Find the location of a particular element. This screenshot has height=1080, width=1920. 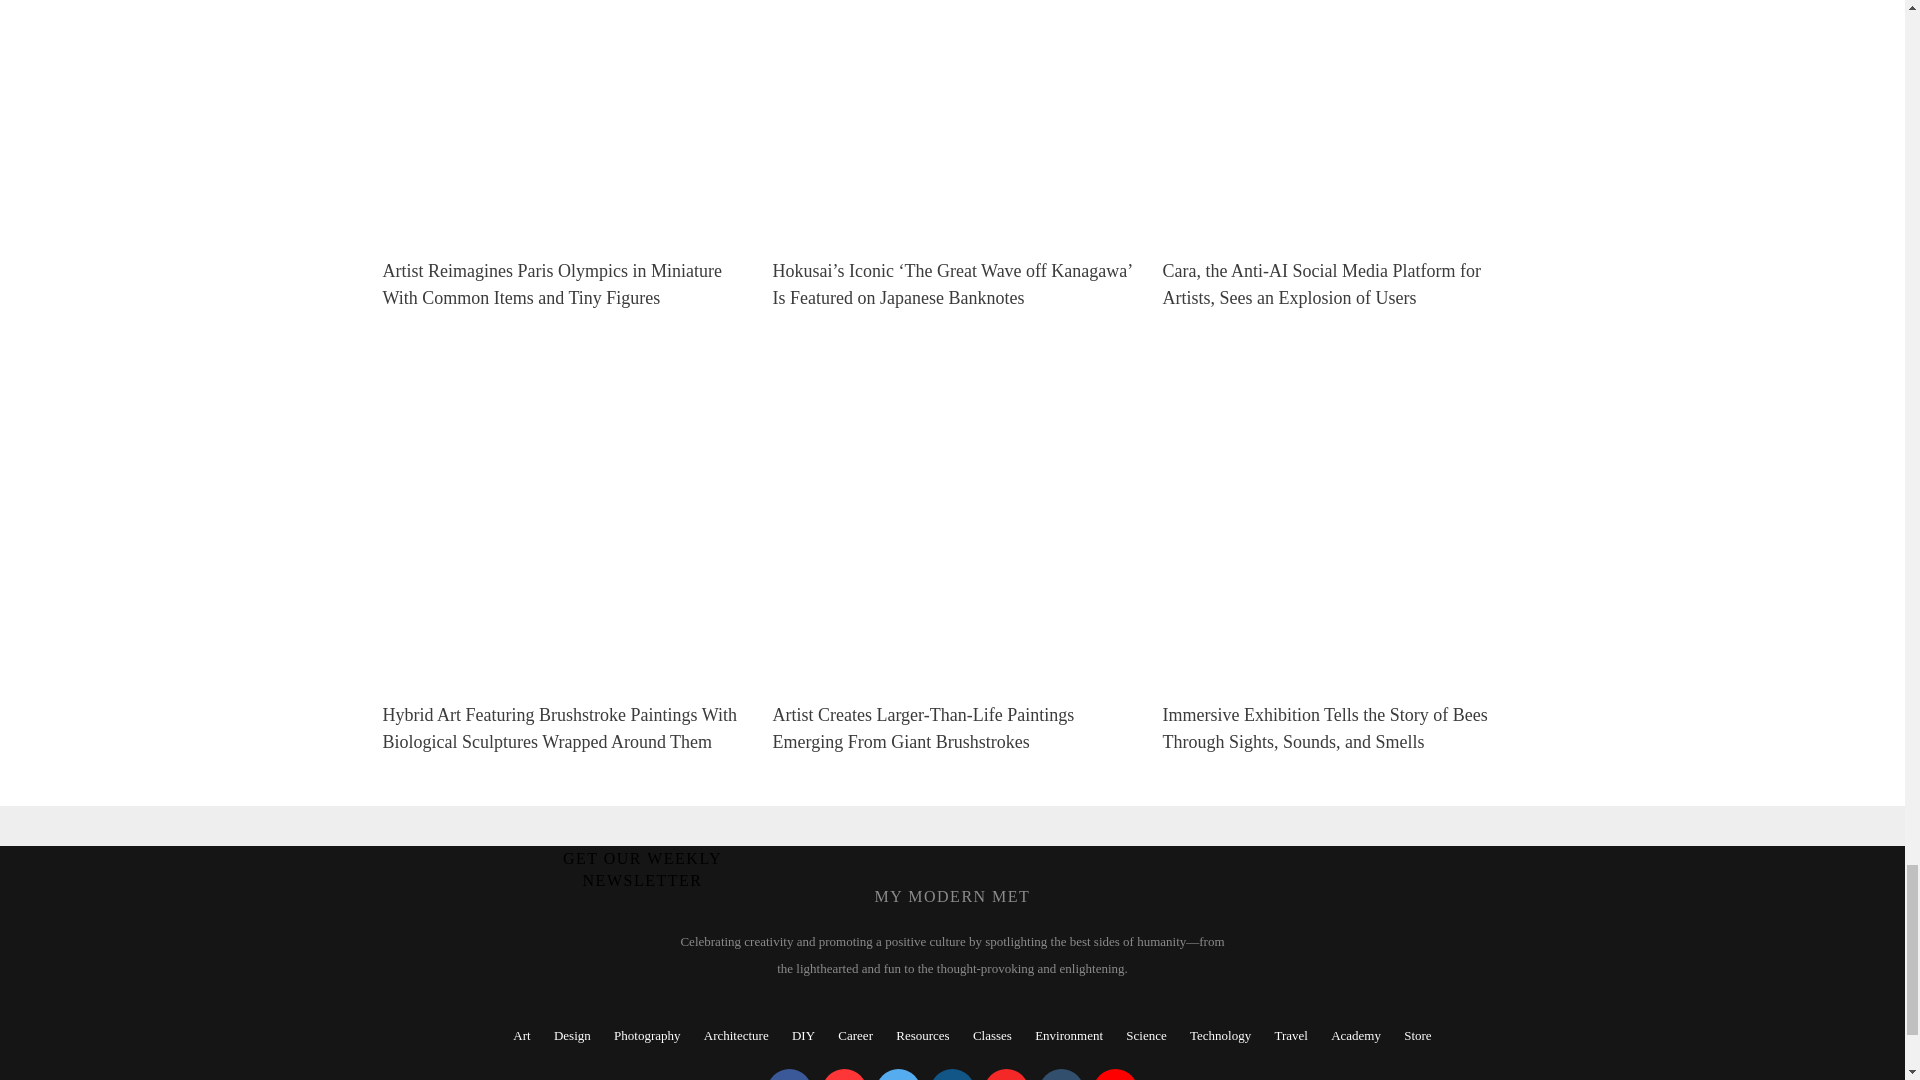

My Modern Met on Facebook is located at coordinates (789, 1074).